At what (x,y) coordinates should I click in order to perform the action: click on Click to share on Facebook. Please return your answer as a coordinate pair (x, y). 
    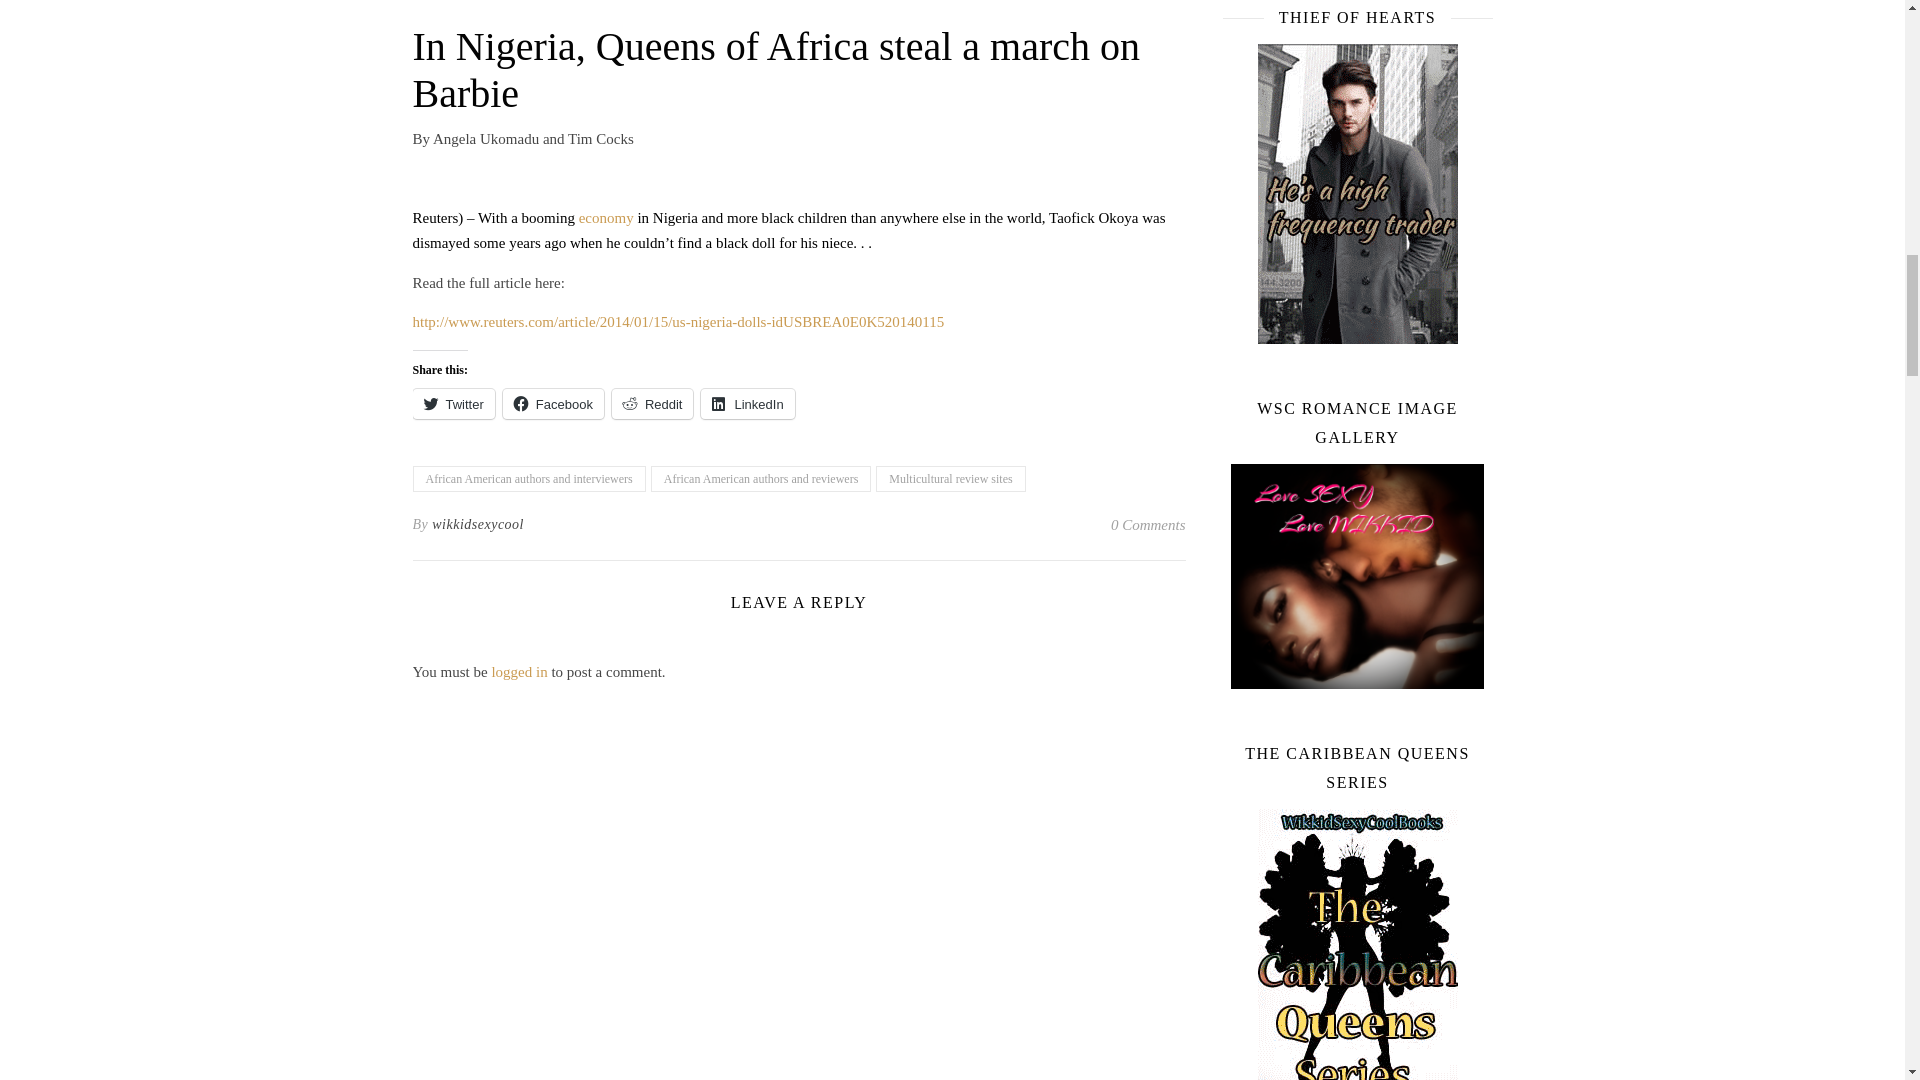
    Looking at the image, I should click on (554, 404).